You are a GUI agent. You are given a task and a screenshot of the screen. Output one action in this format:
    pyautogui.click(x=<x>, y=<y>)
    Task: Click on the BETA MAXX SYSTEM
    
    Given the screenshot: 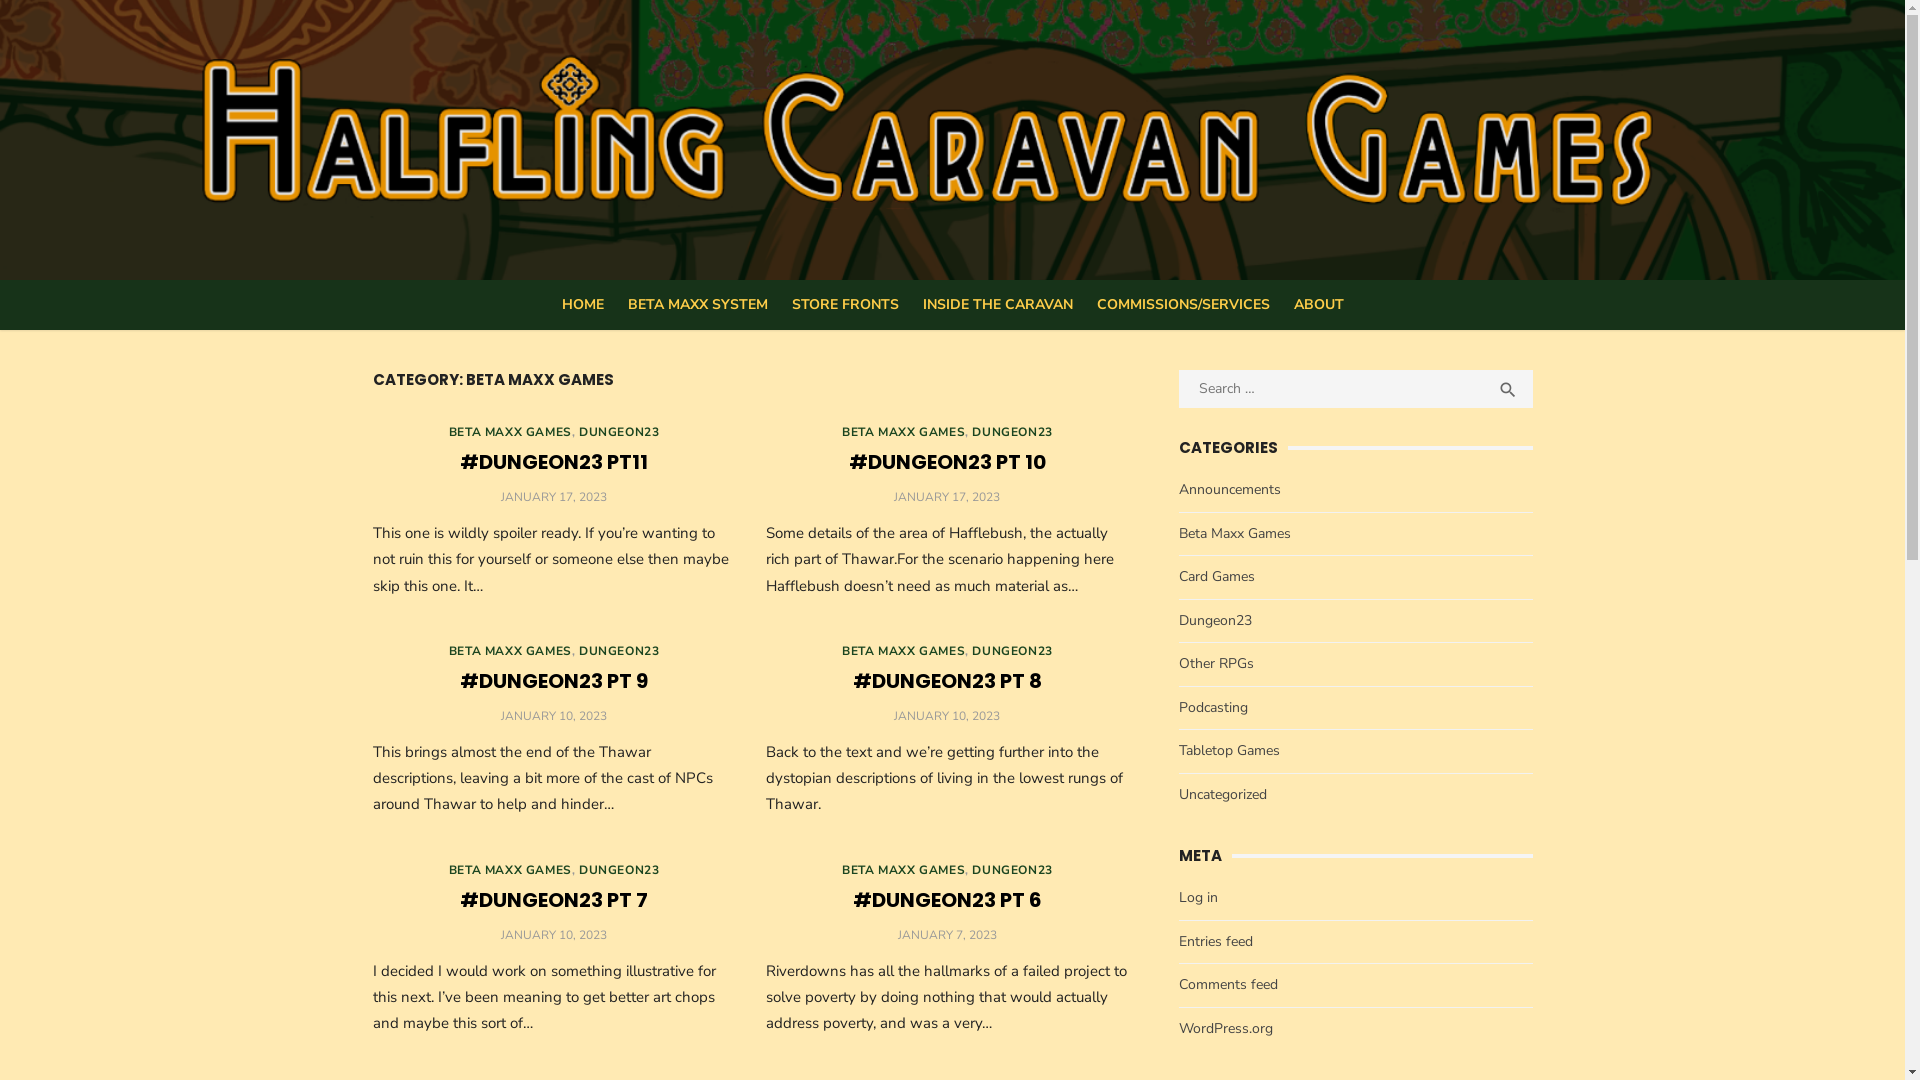 What is the action you would take?
    pyautogui.click(x=698, y=305)
    